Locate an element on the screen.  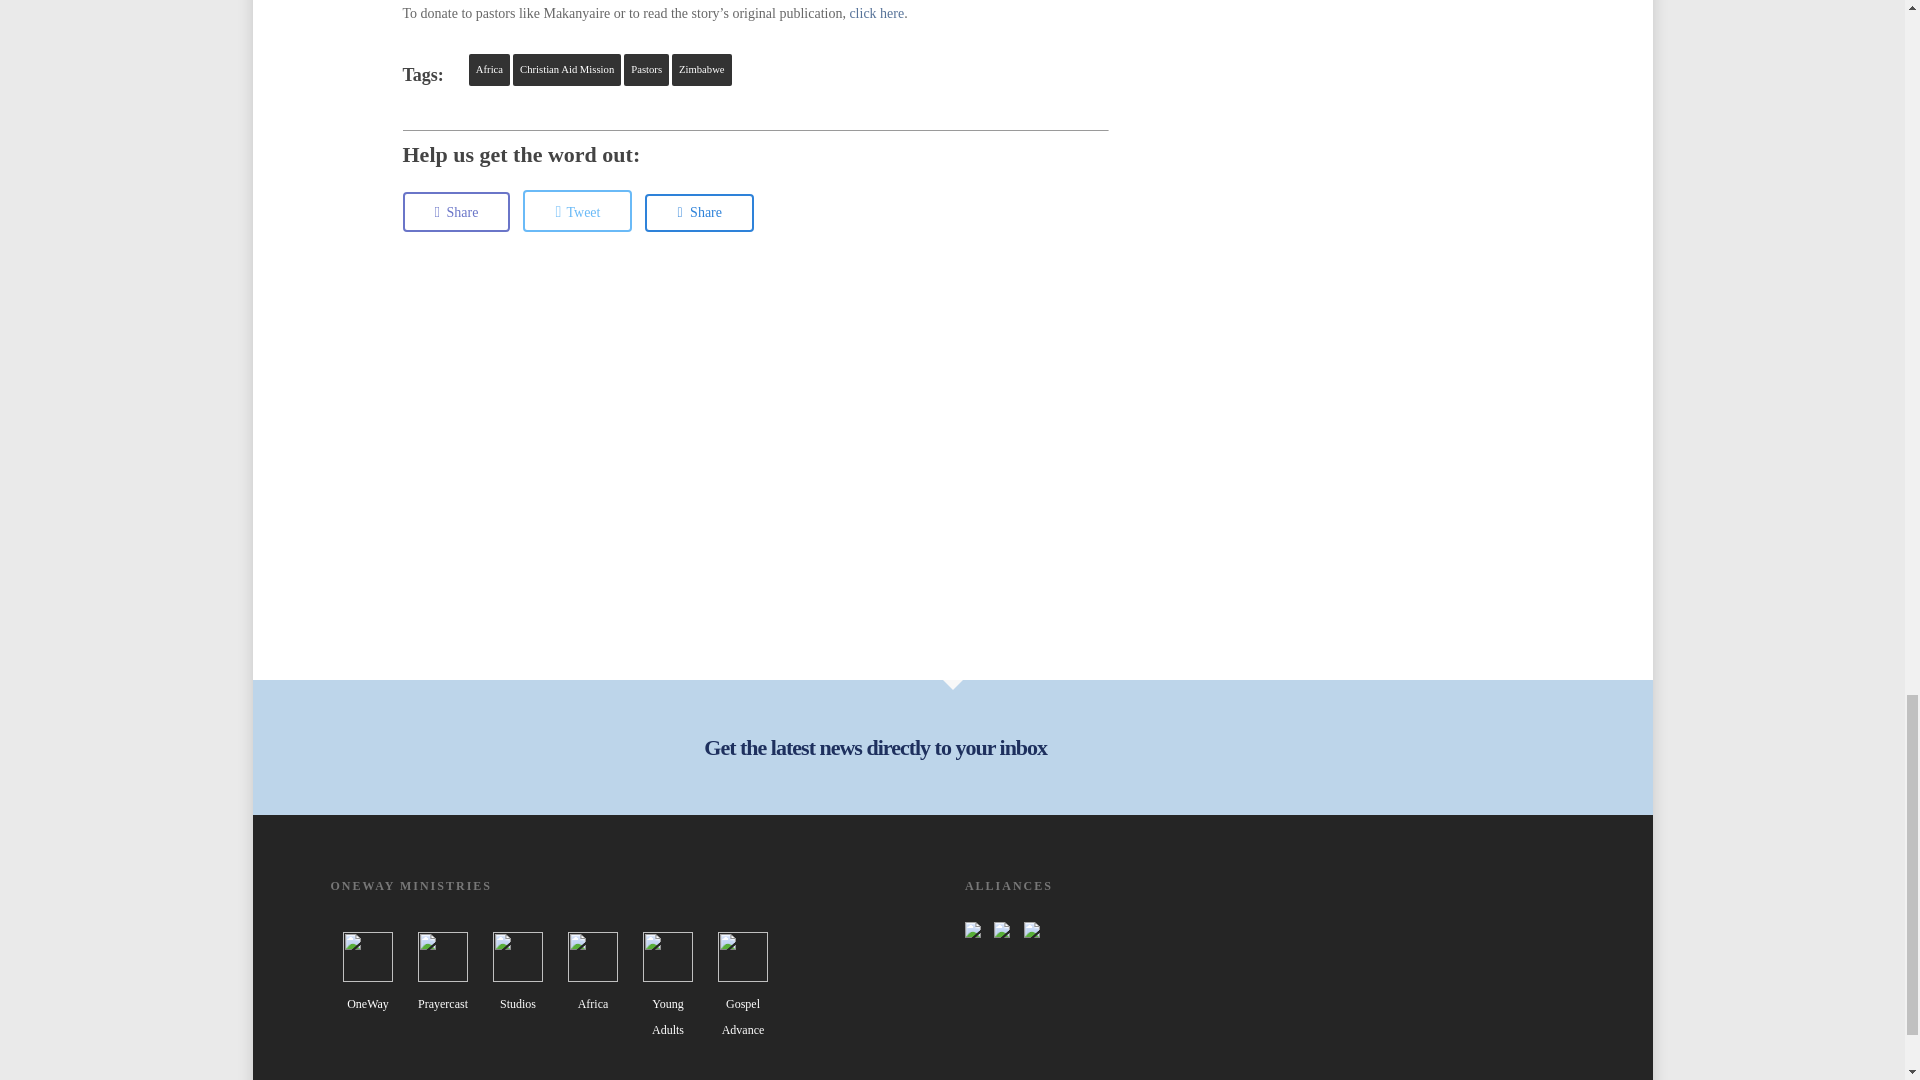
Zimbabwe is located at coordinates (702, 70).